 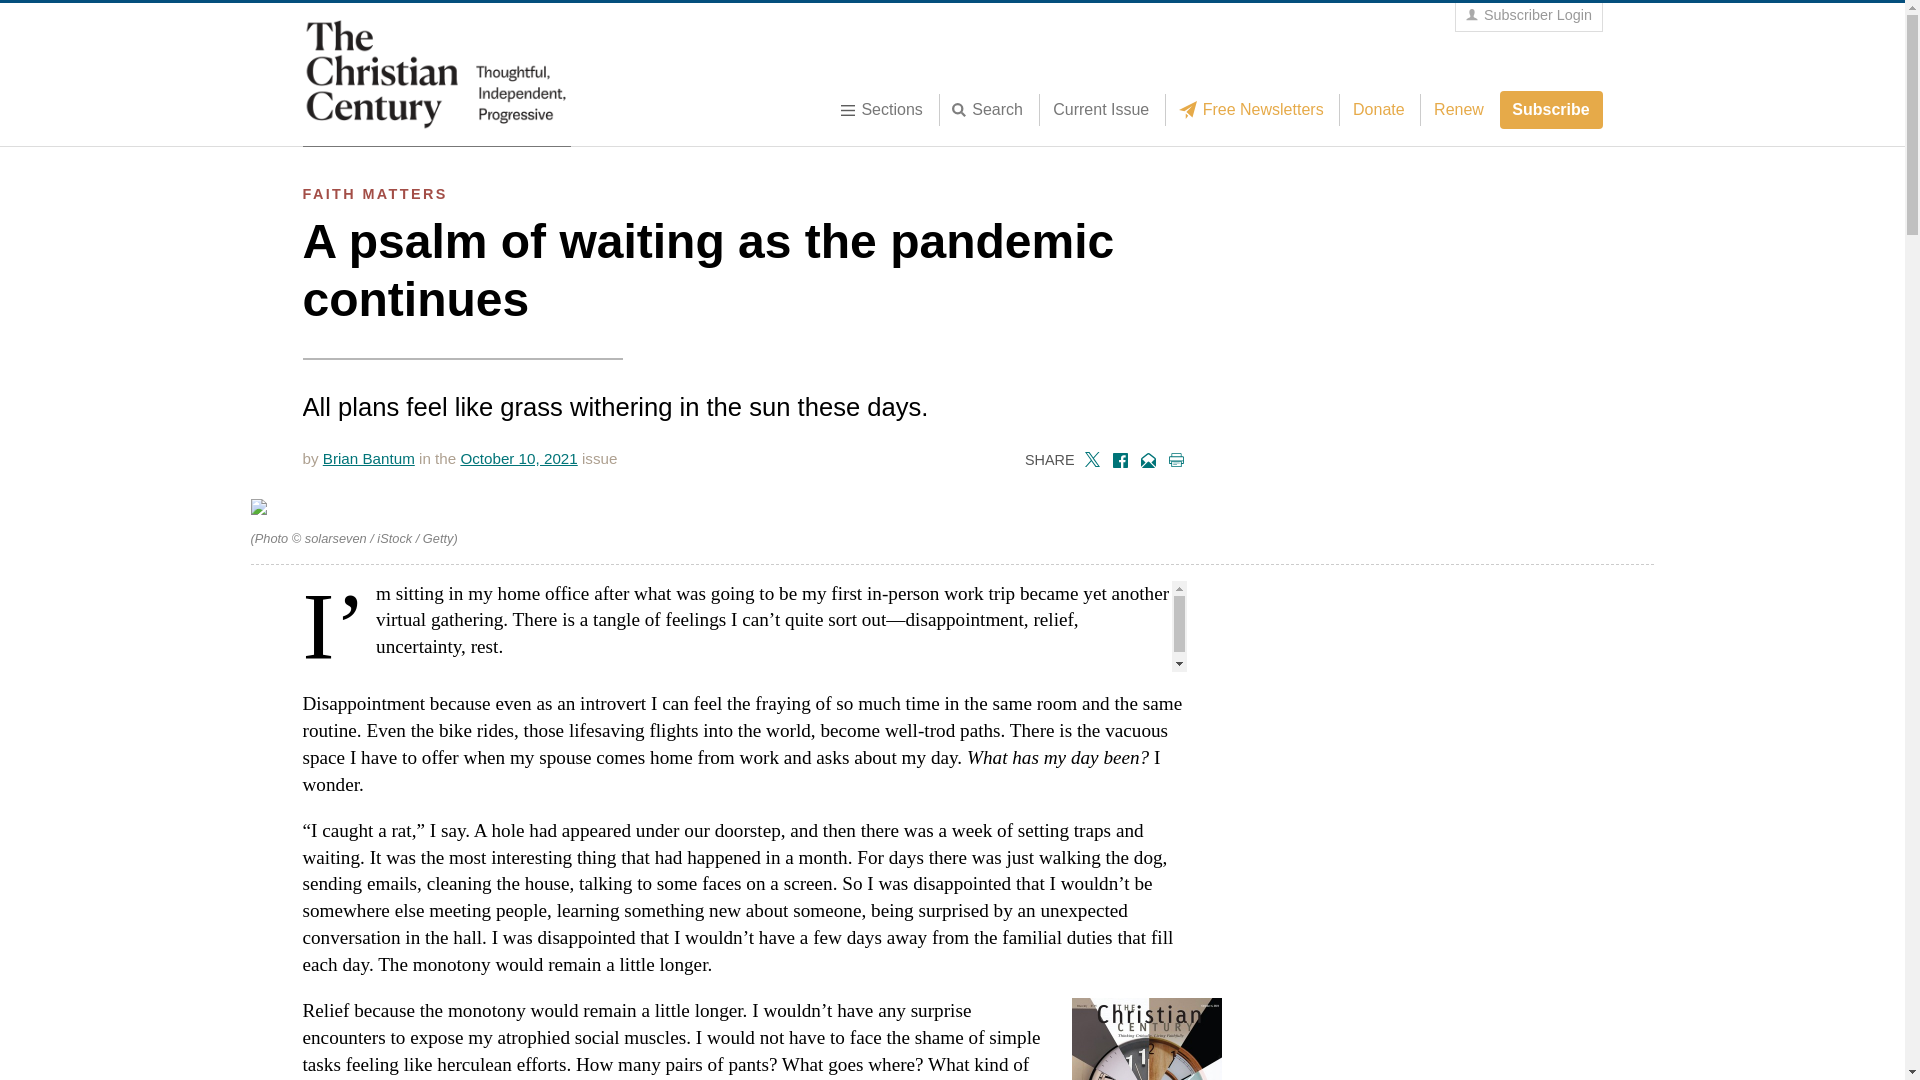 I want to click on Current Issue, so click(x=1100, y=110).